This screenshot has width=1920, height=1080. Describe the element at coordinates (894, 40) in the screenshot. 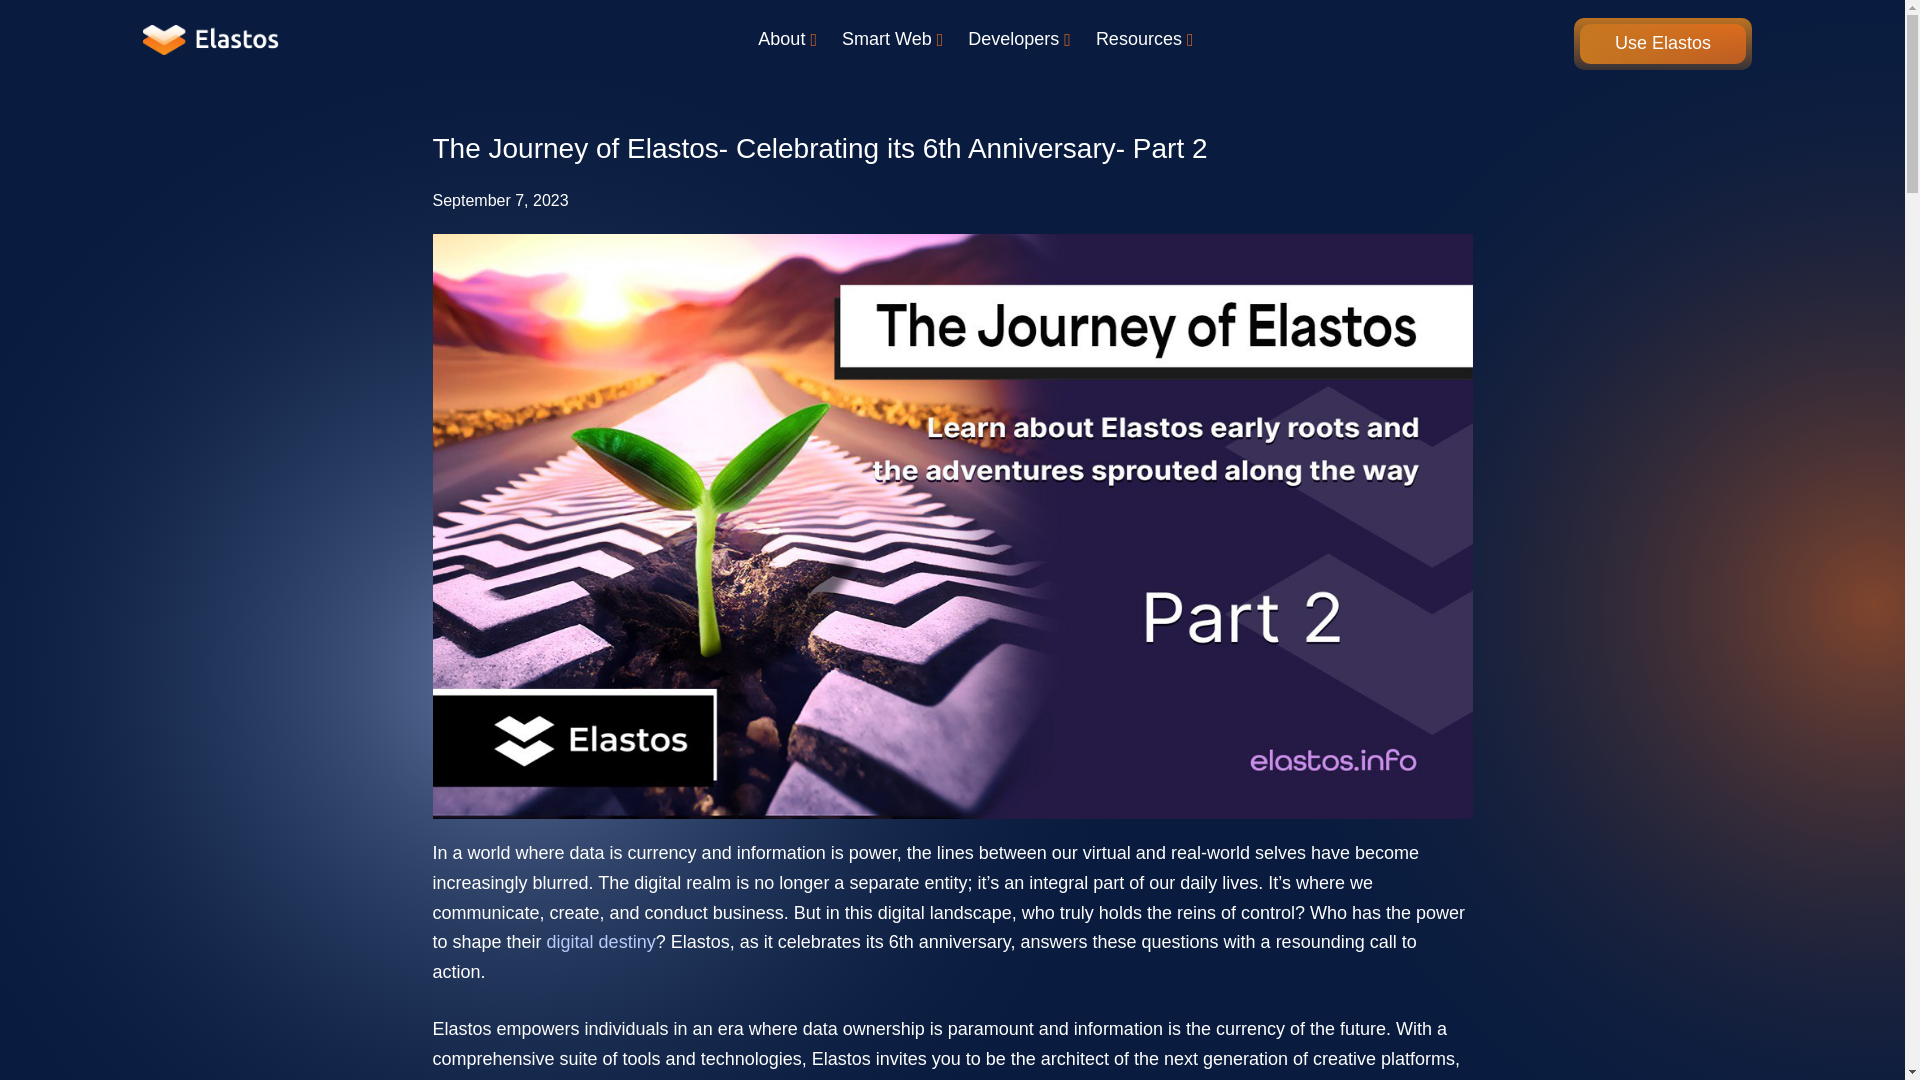

I see `Smart Web` at that location.